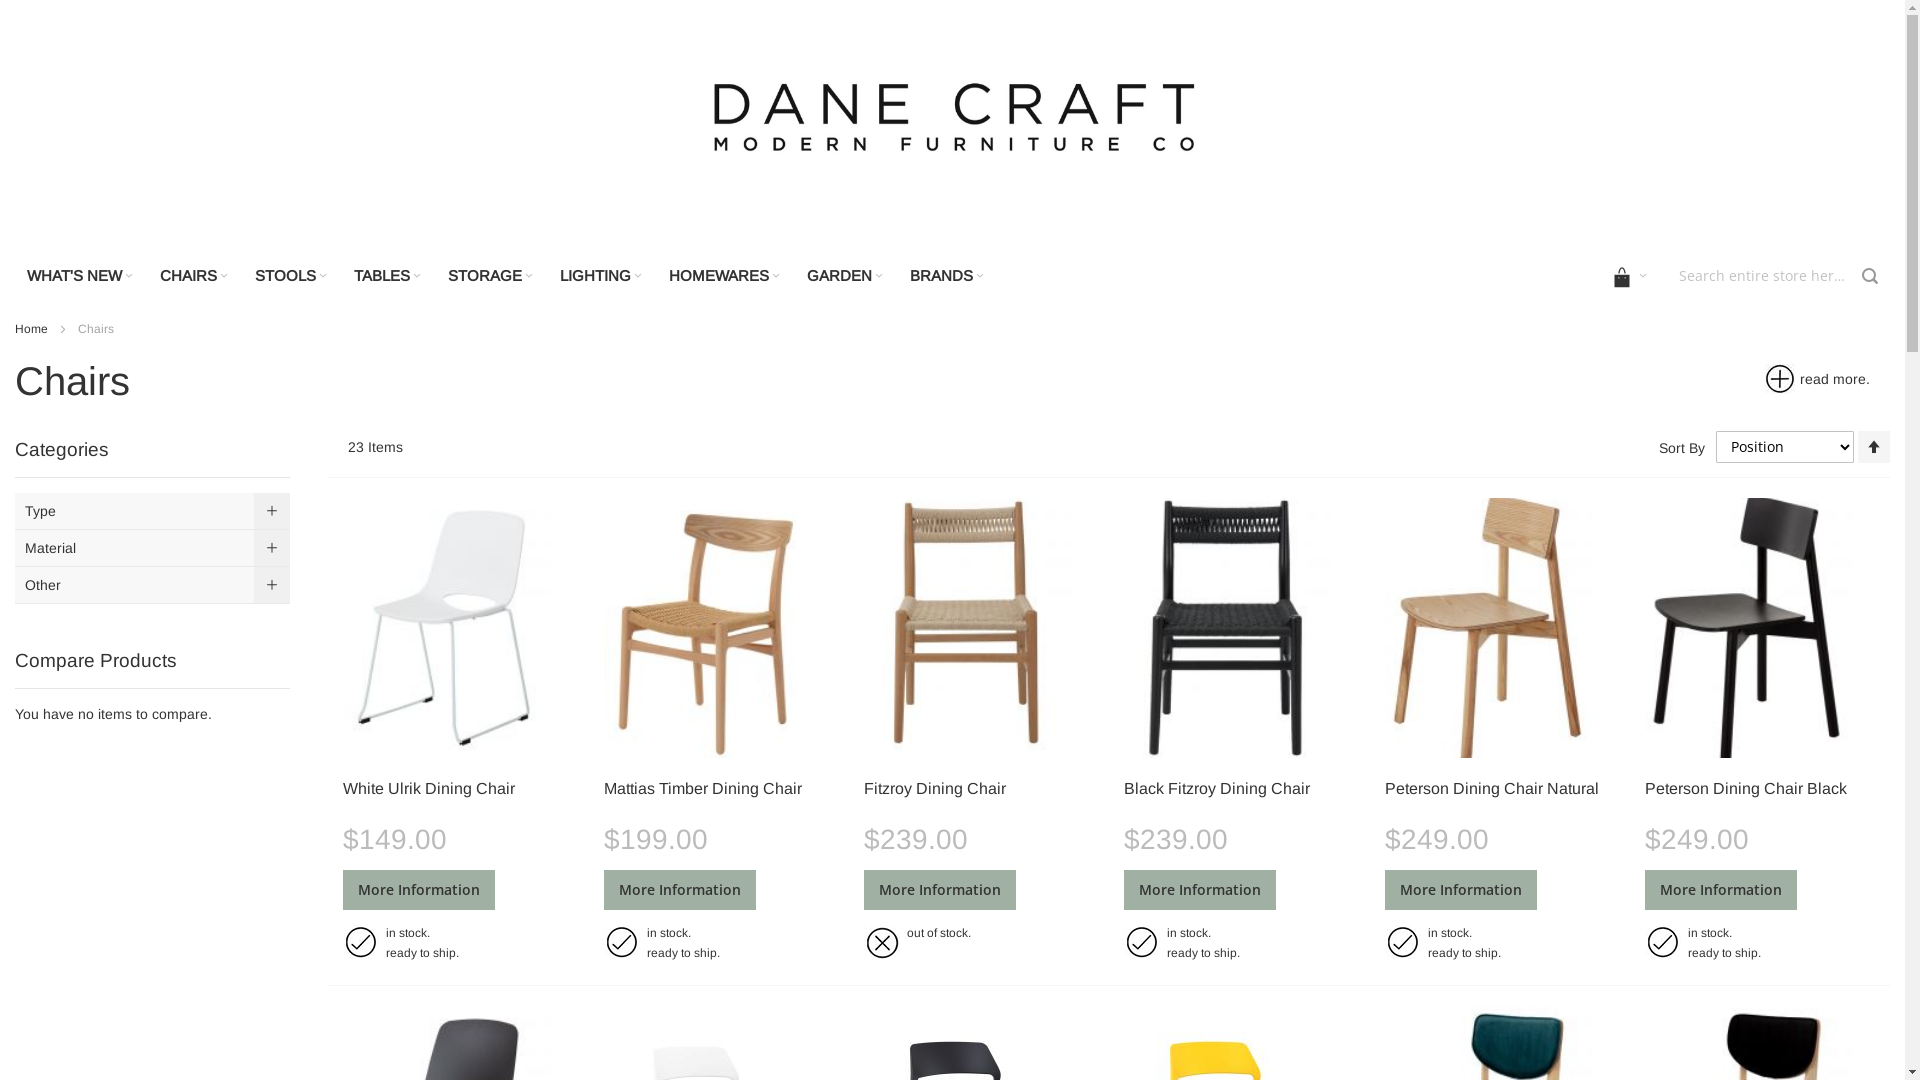 Image resolution: width=1920 pixels, height=1080 pixels. What do you see at coordinates (726, 276) in the screenshot?
I see `HOMEWARES` at bounding box center [726, 276].